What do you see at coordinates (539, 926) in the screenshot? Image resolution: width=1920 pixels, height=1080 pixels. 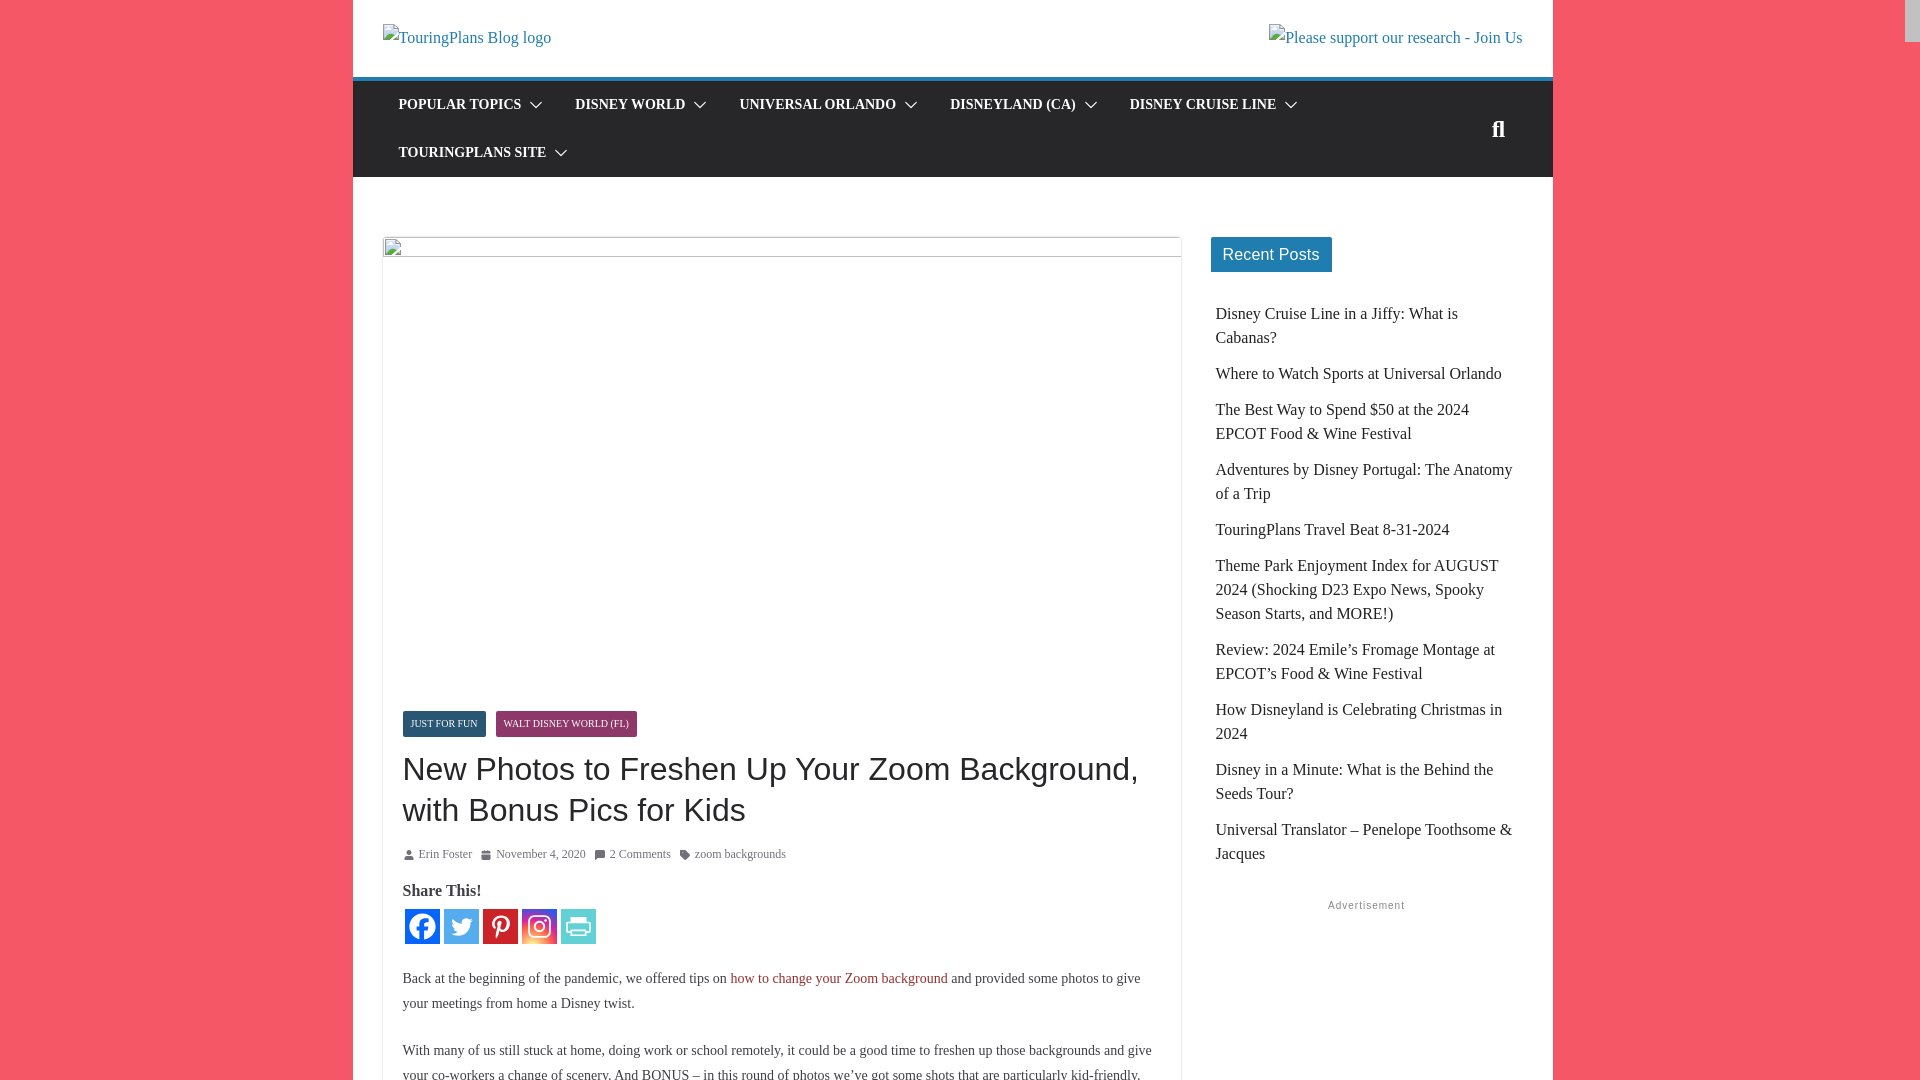 I see `Instagram` at bounding box center [539, 926].